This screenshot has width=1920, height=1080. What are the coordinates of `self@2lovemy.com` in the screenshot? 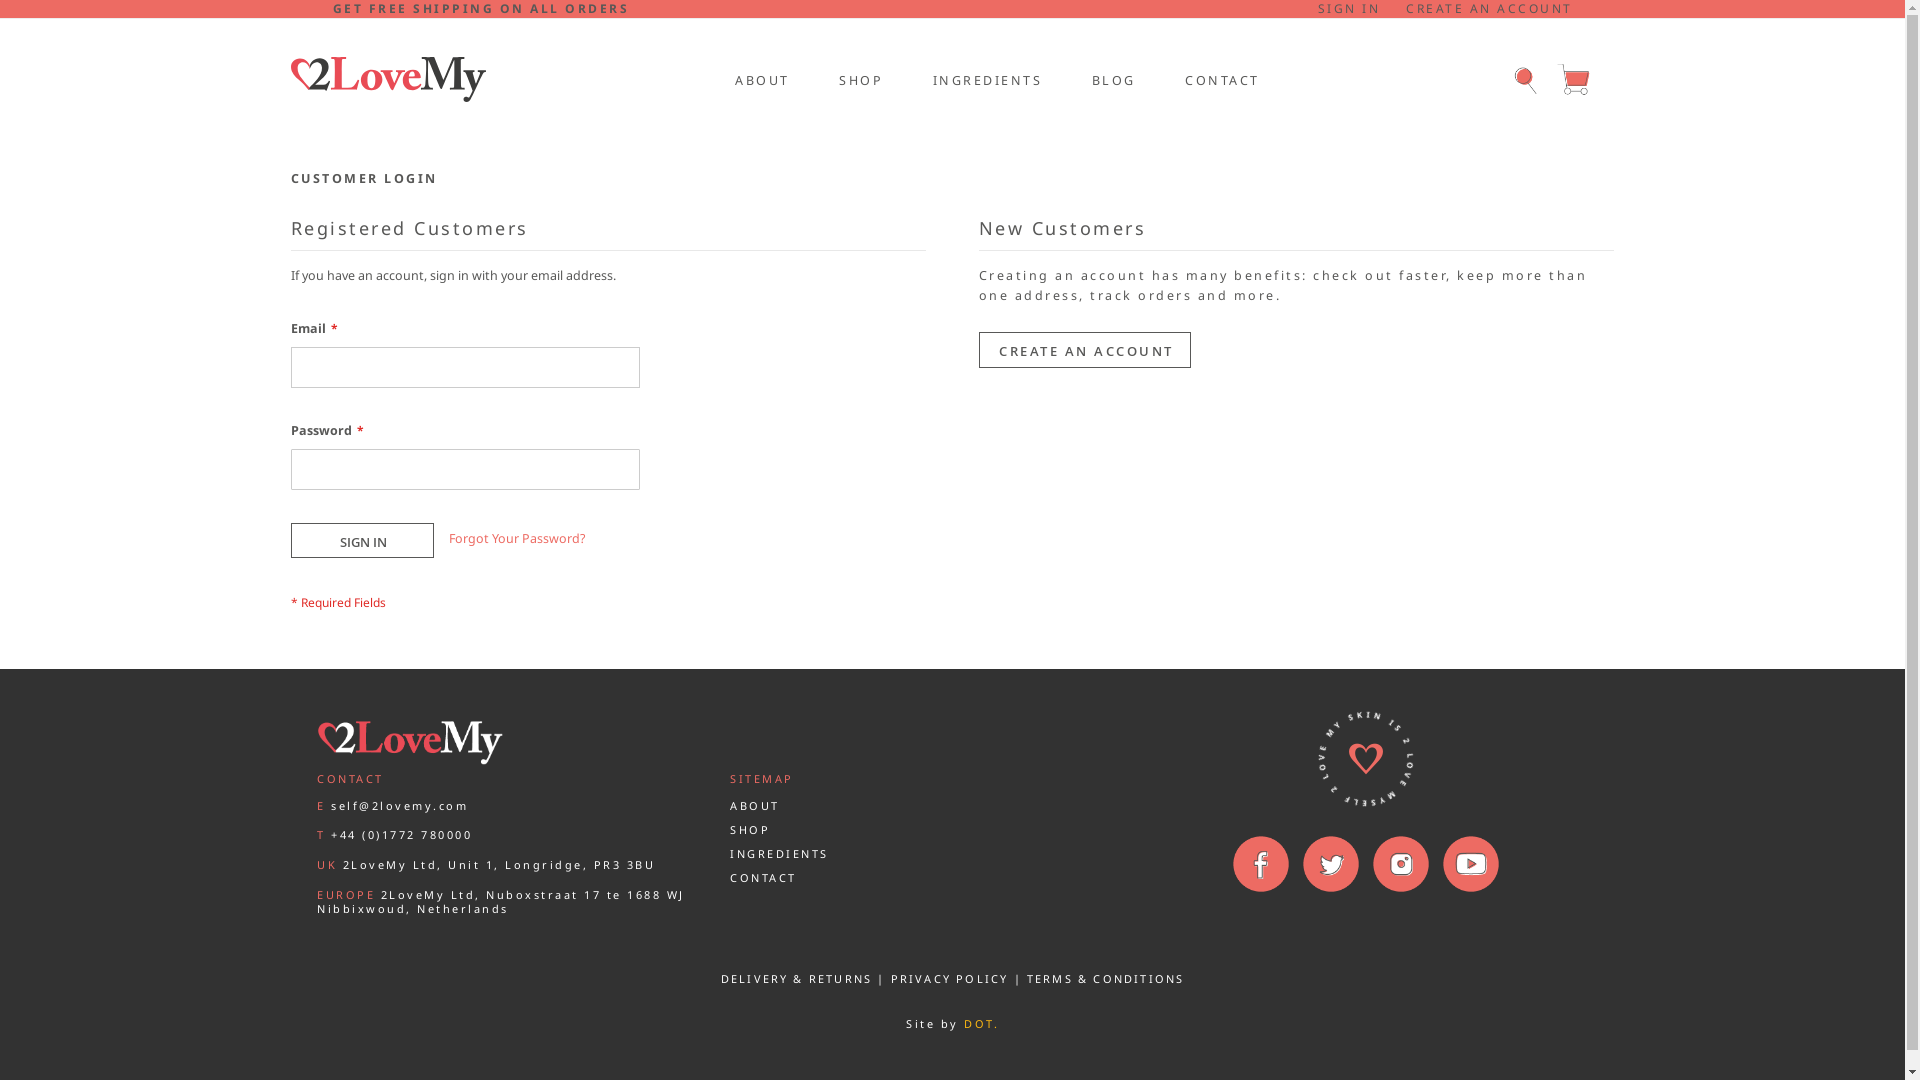 It's located at (400, 806).